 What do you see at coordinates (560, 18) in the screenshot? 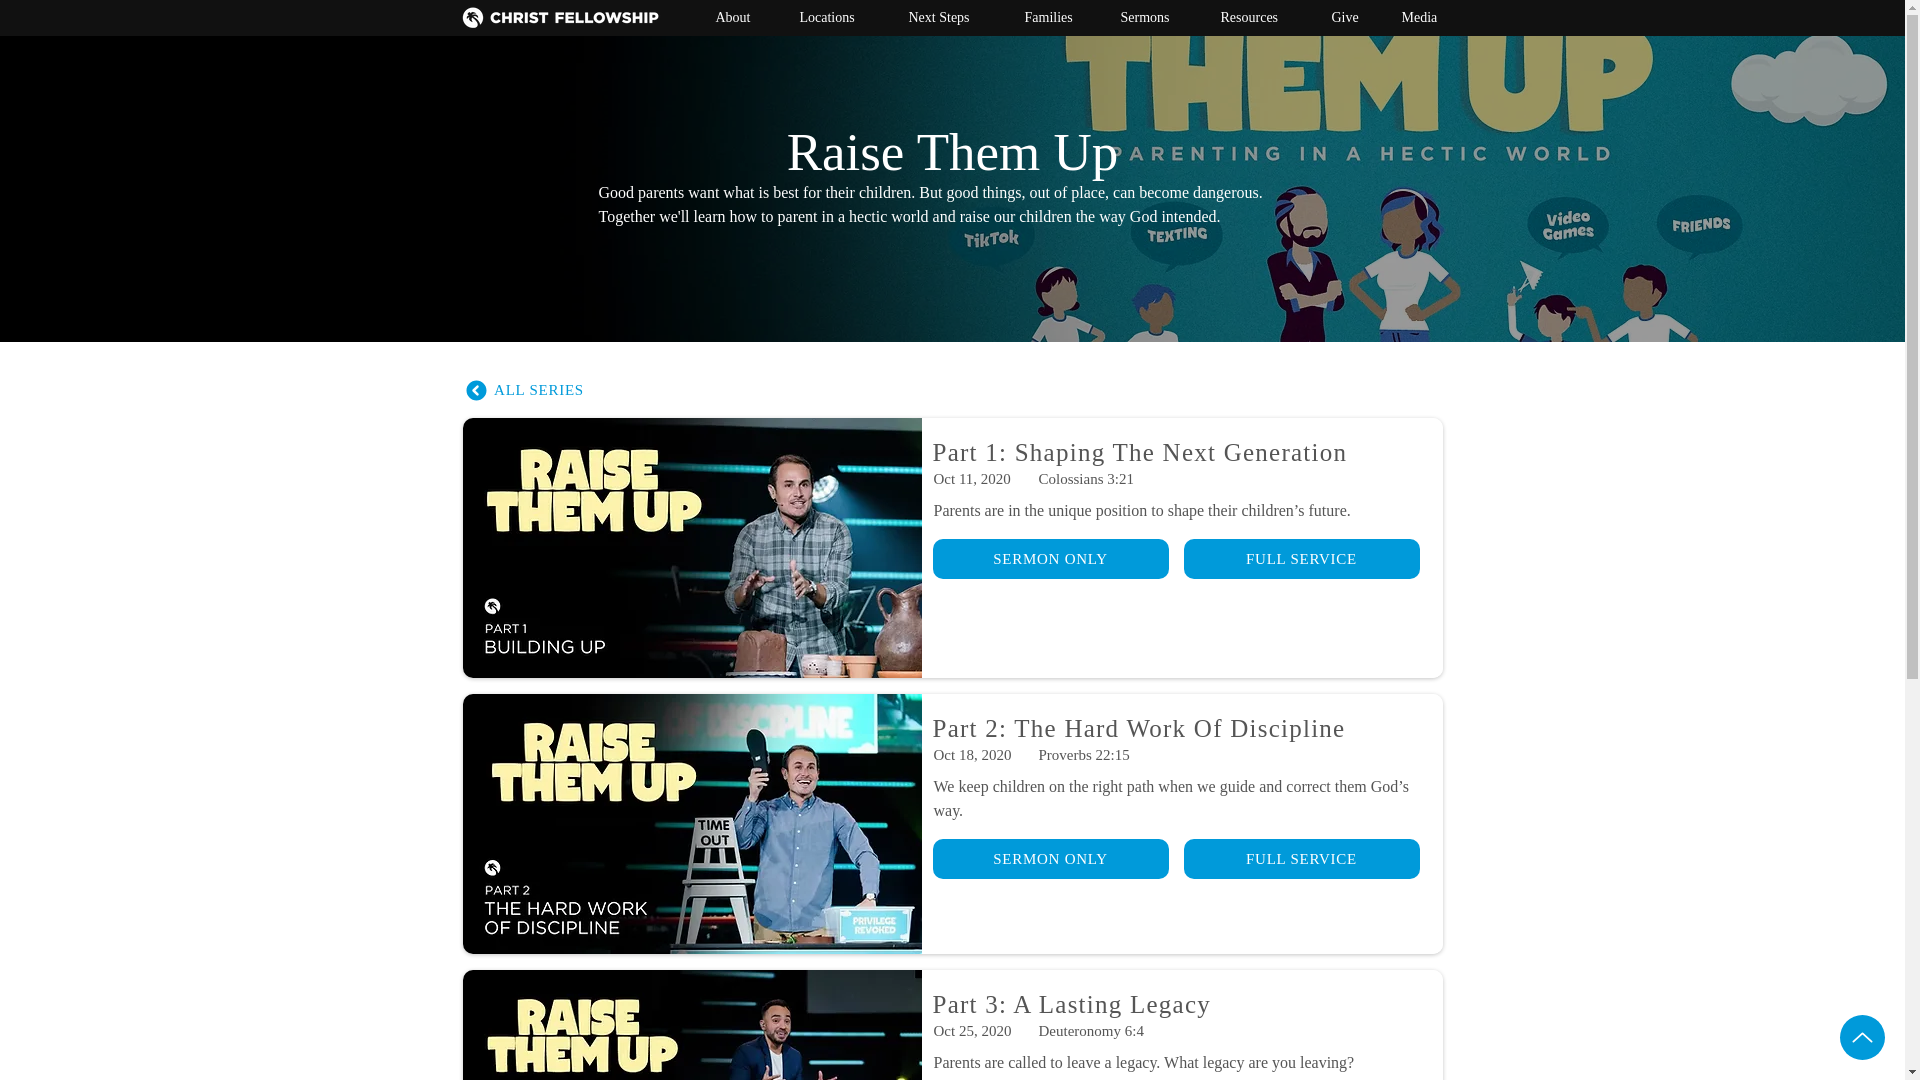
I see `leading-logo-02.png` at bounding box center [560, 18].